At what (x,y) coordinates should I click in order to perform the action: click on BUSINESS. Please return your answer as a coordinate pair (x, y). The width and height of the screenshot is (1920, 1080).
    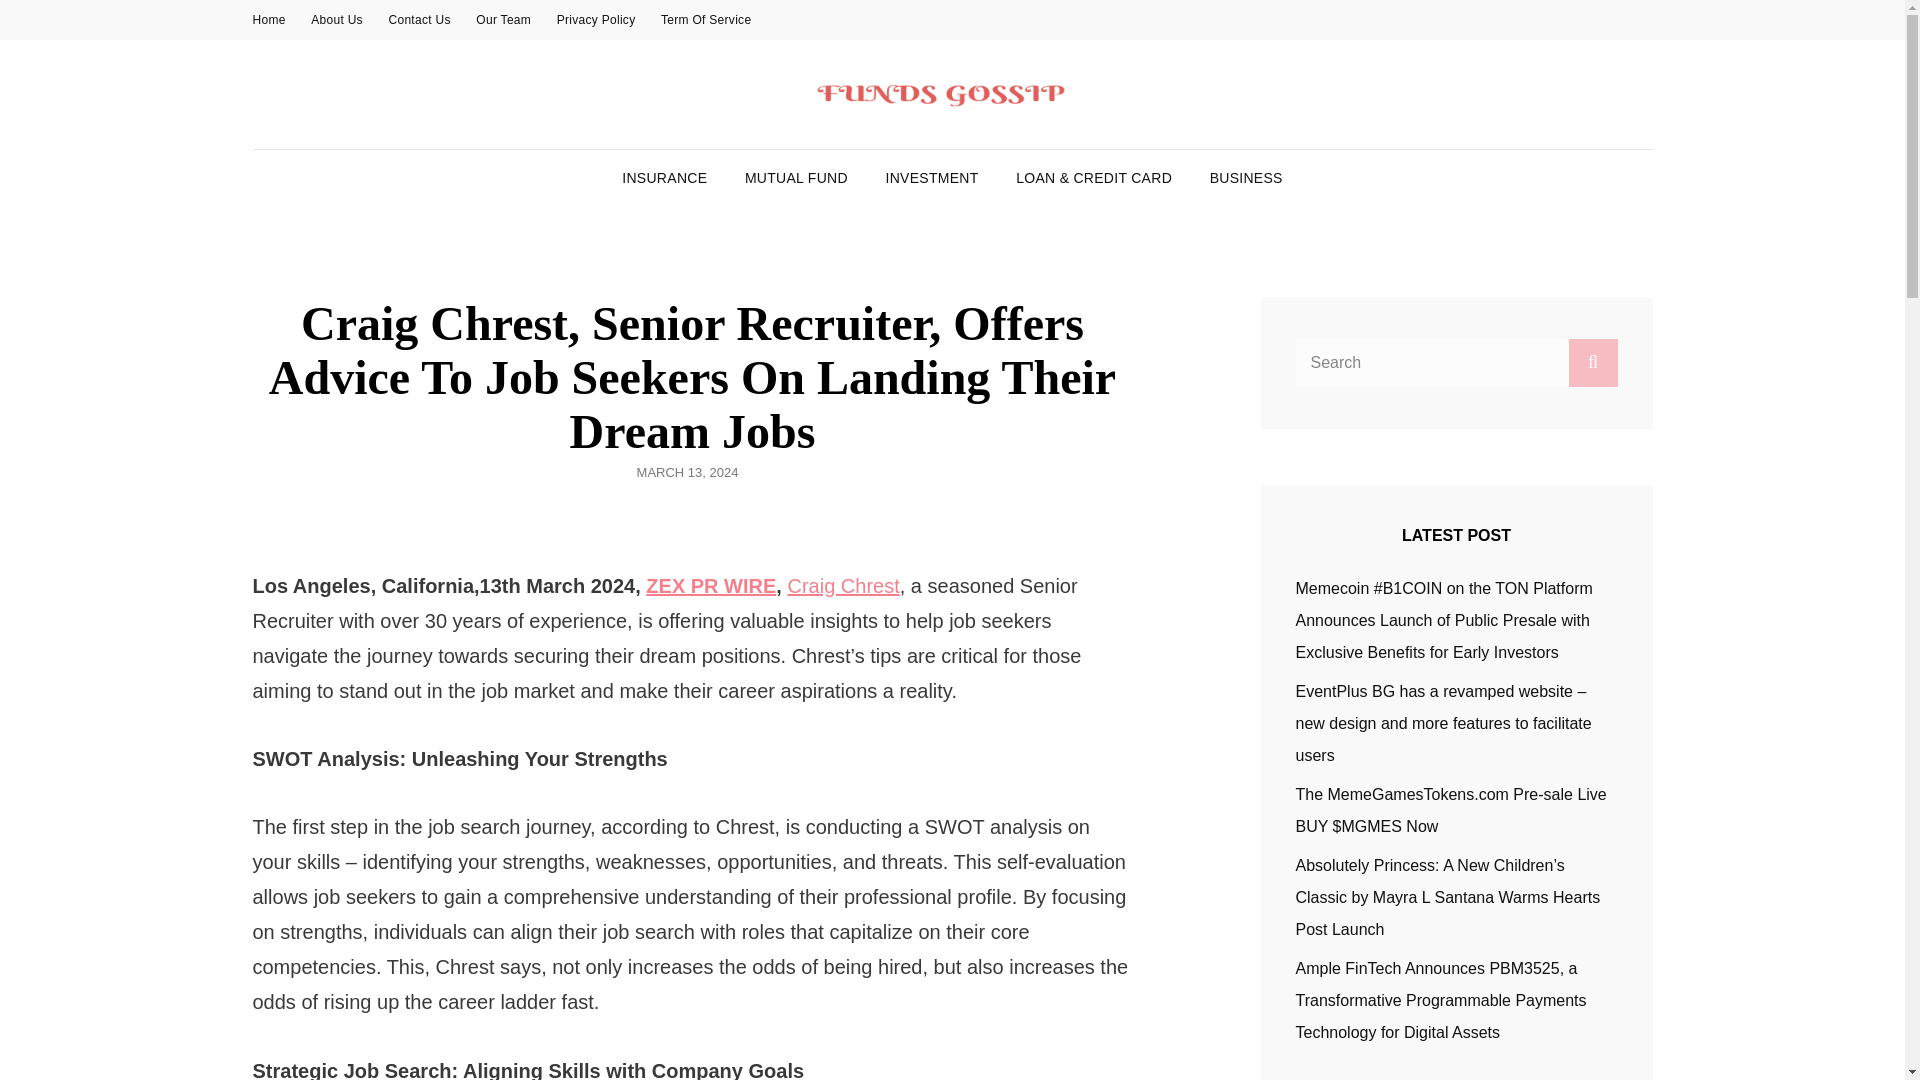
    Looking at the image, I should click on (1246, 178).